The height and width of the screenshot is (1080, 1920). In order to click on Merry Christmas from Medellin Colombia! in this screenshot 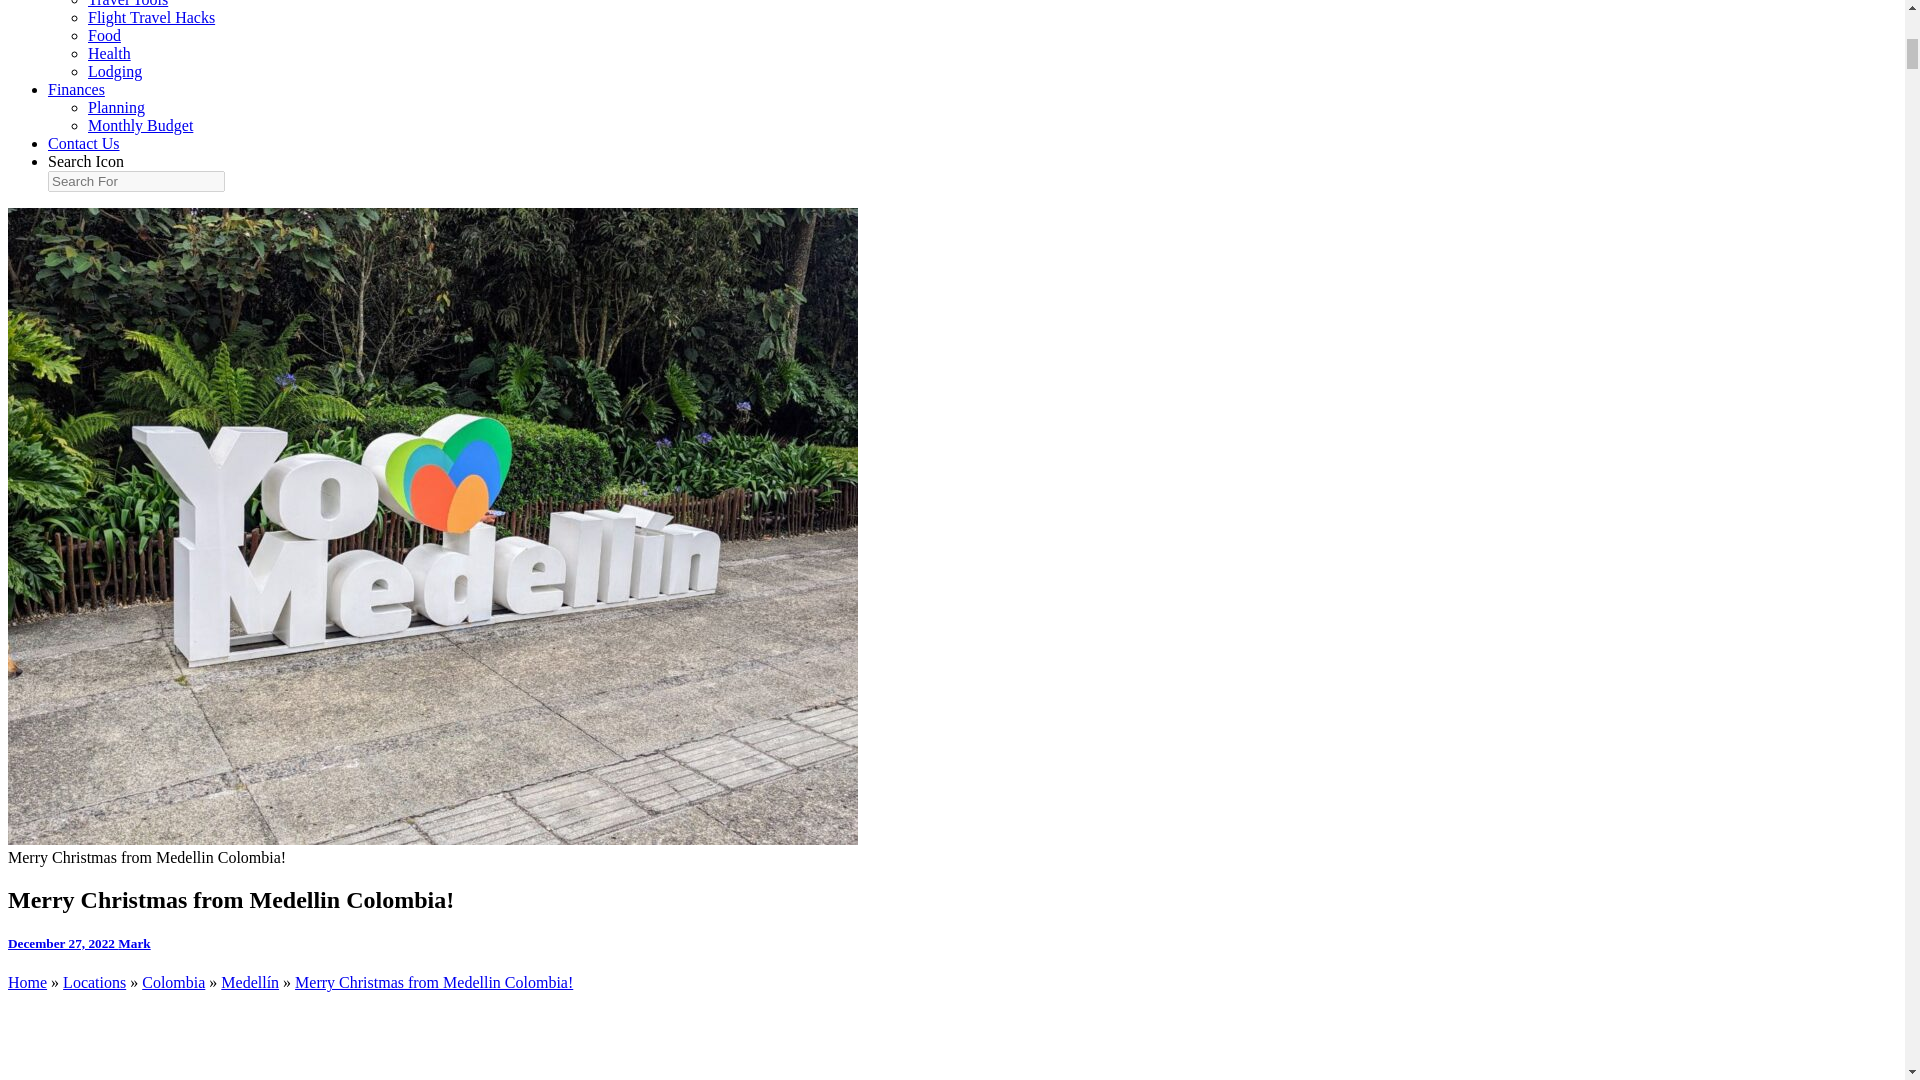, I will do `click(434, 982)`.